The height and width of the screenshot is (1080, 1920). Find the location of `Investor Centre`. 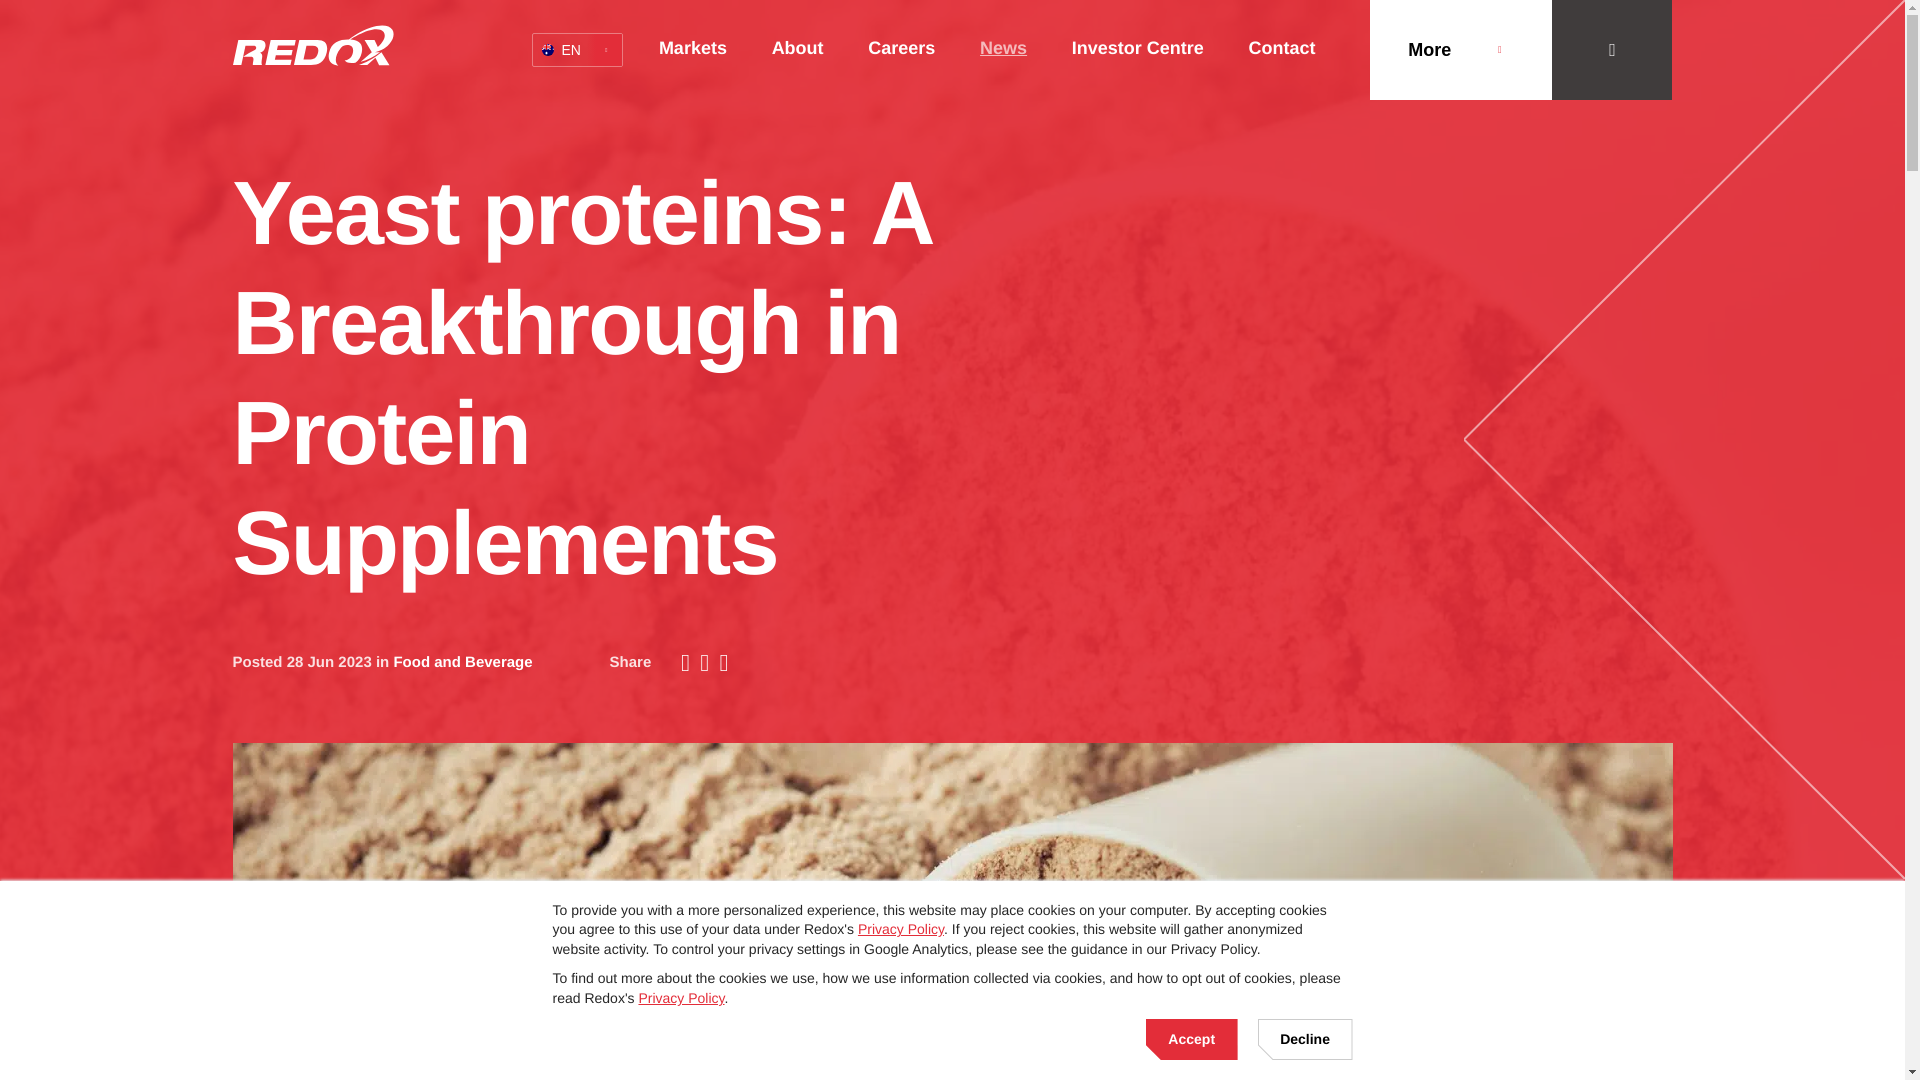

Investor Centre is located at coordinates (312, 44).